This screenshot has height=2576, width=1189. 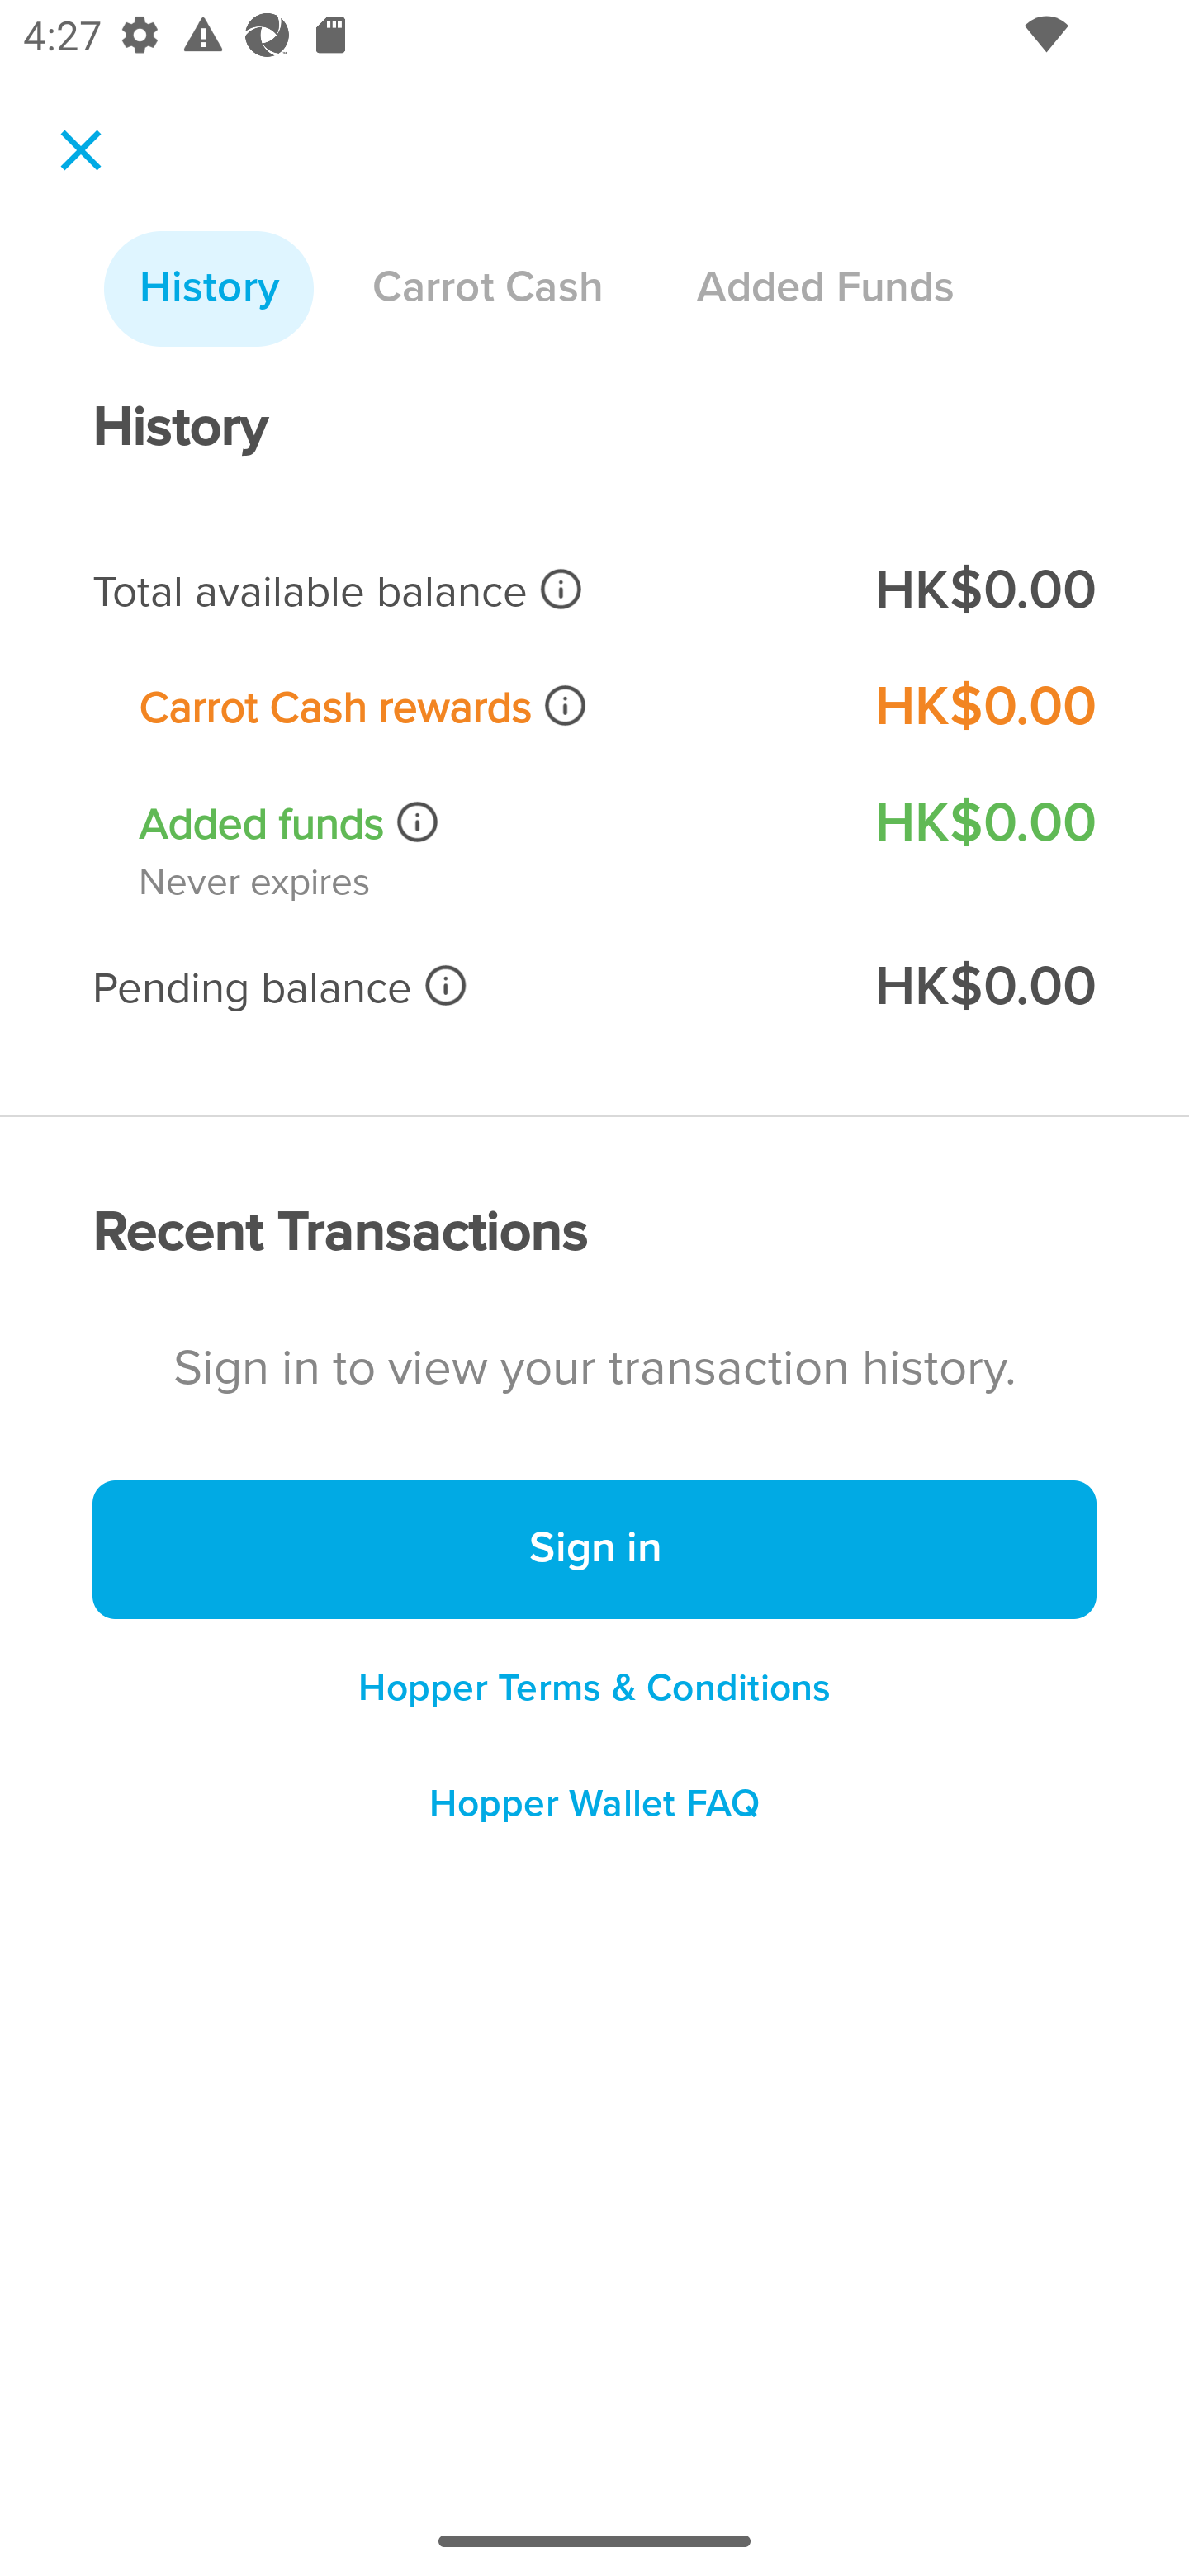 I want to click on ‍HK$0.00, so click(x=984, y=822).